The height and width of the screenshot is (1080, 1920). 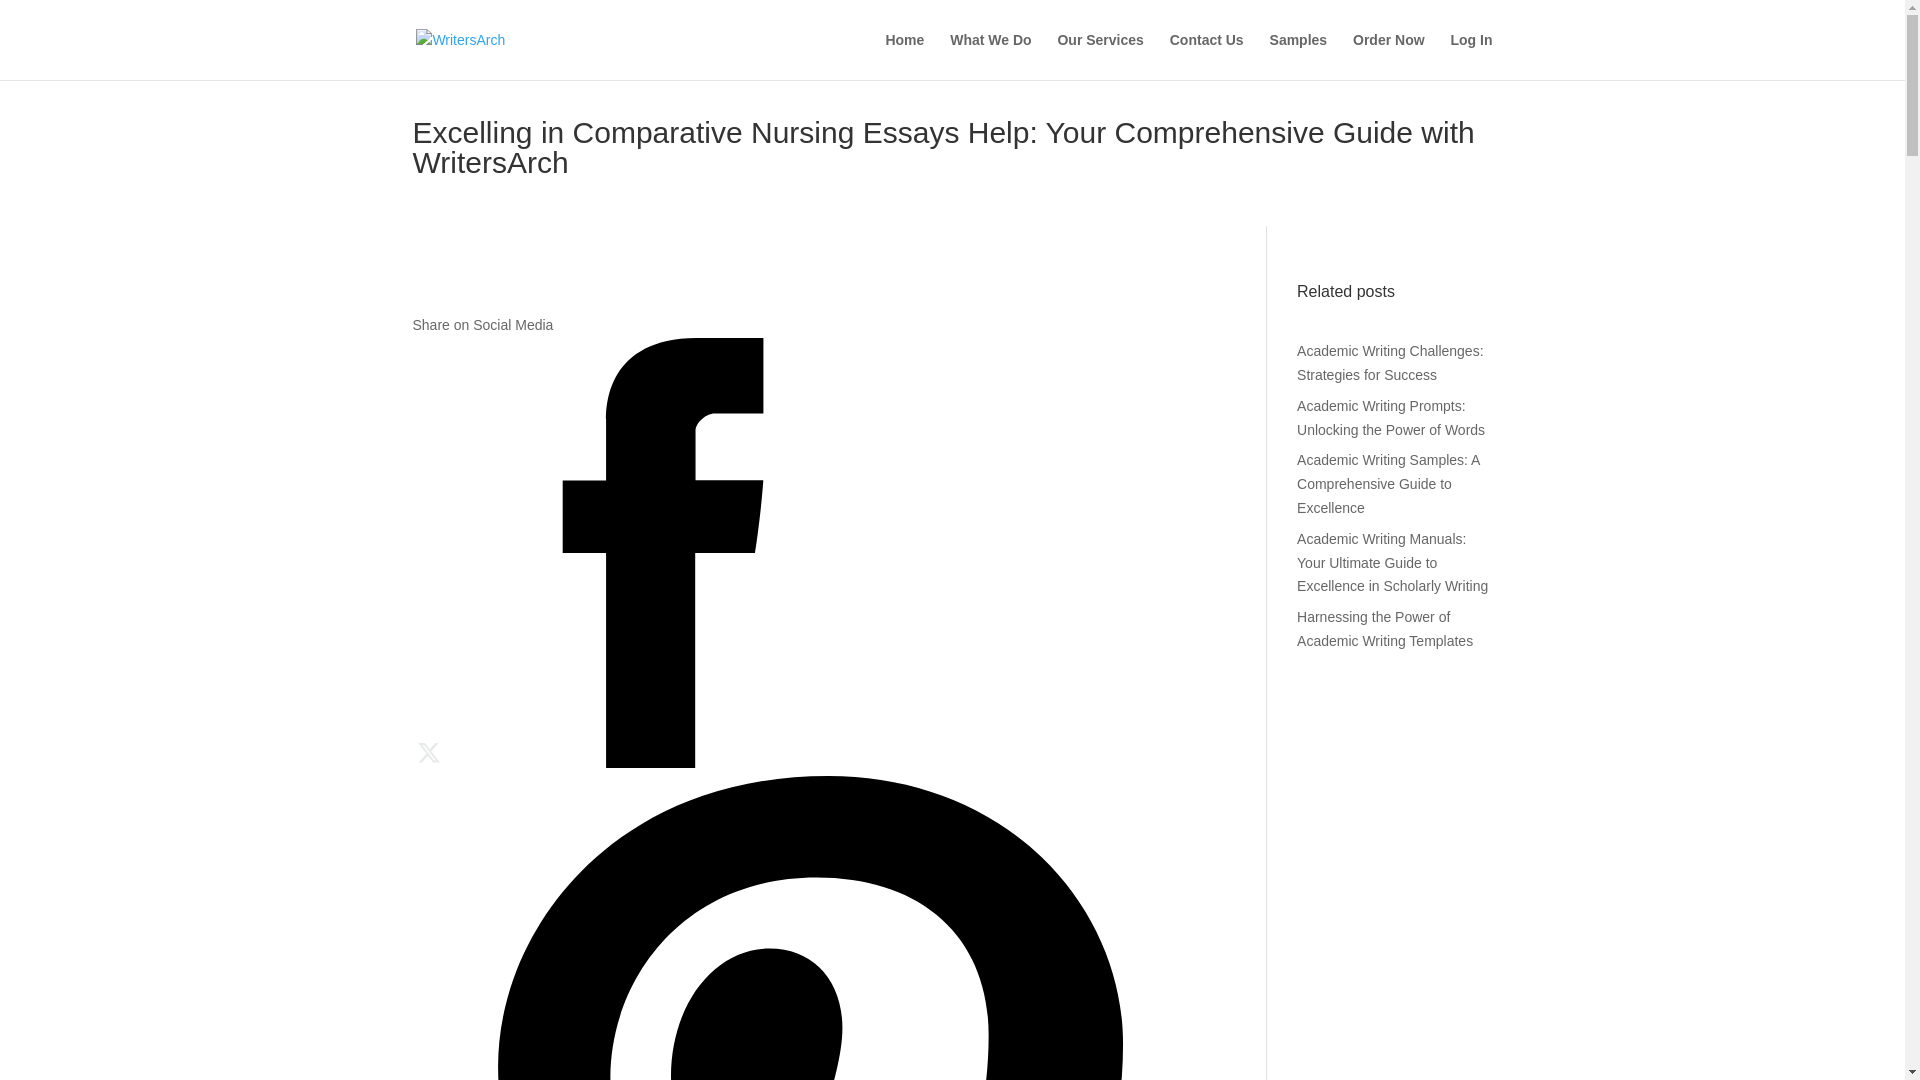 I want to click on Contact Us, so click(x=1206, y=56).